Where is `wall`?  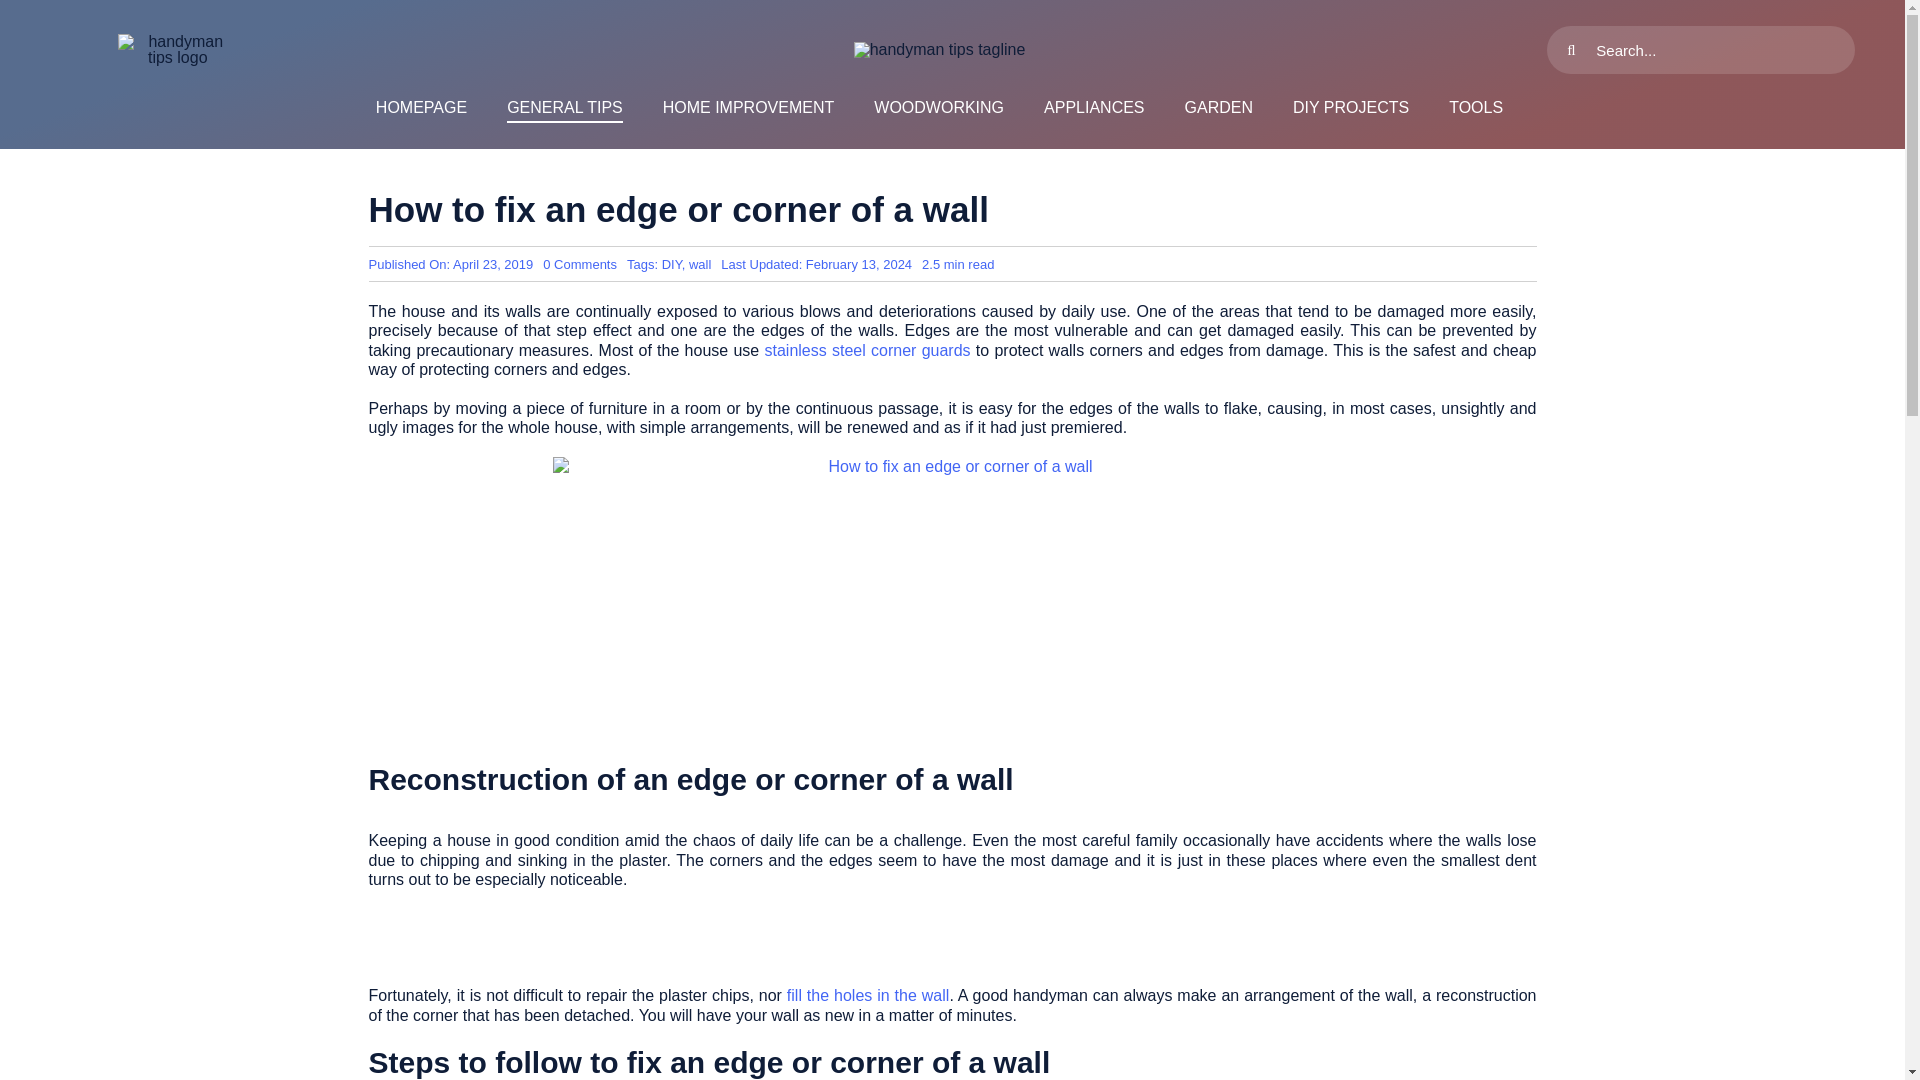
wall is located at coordinates (700, 264).